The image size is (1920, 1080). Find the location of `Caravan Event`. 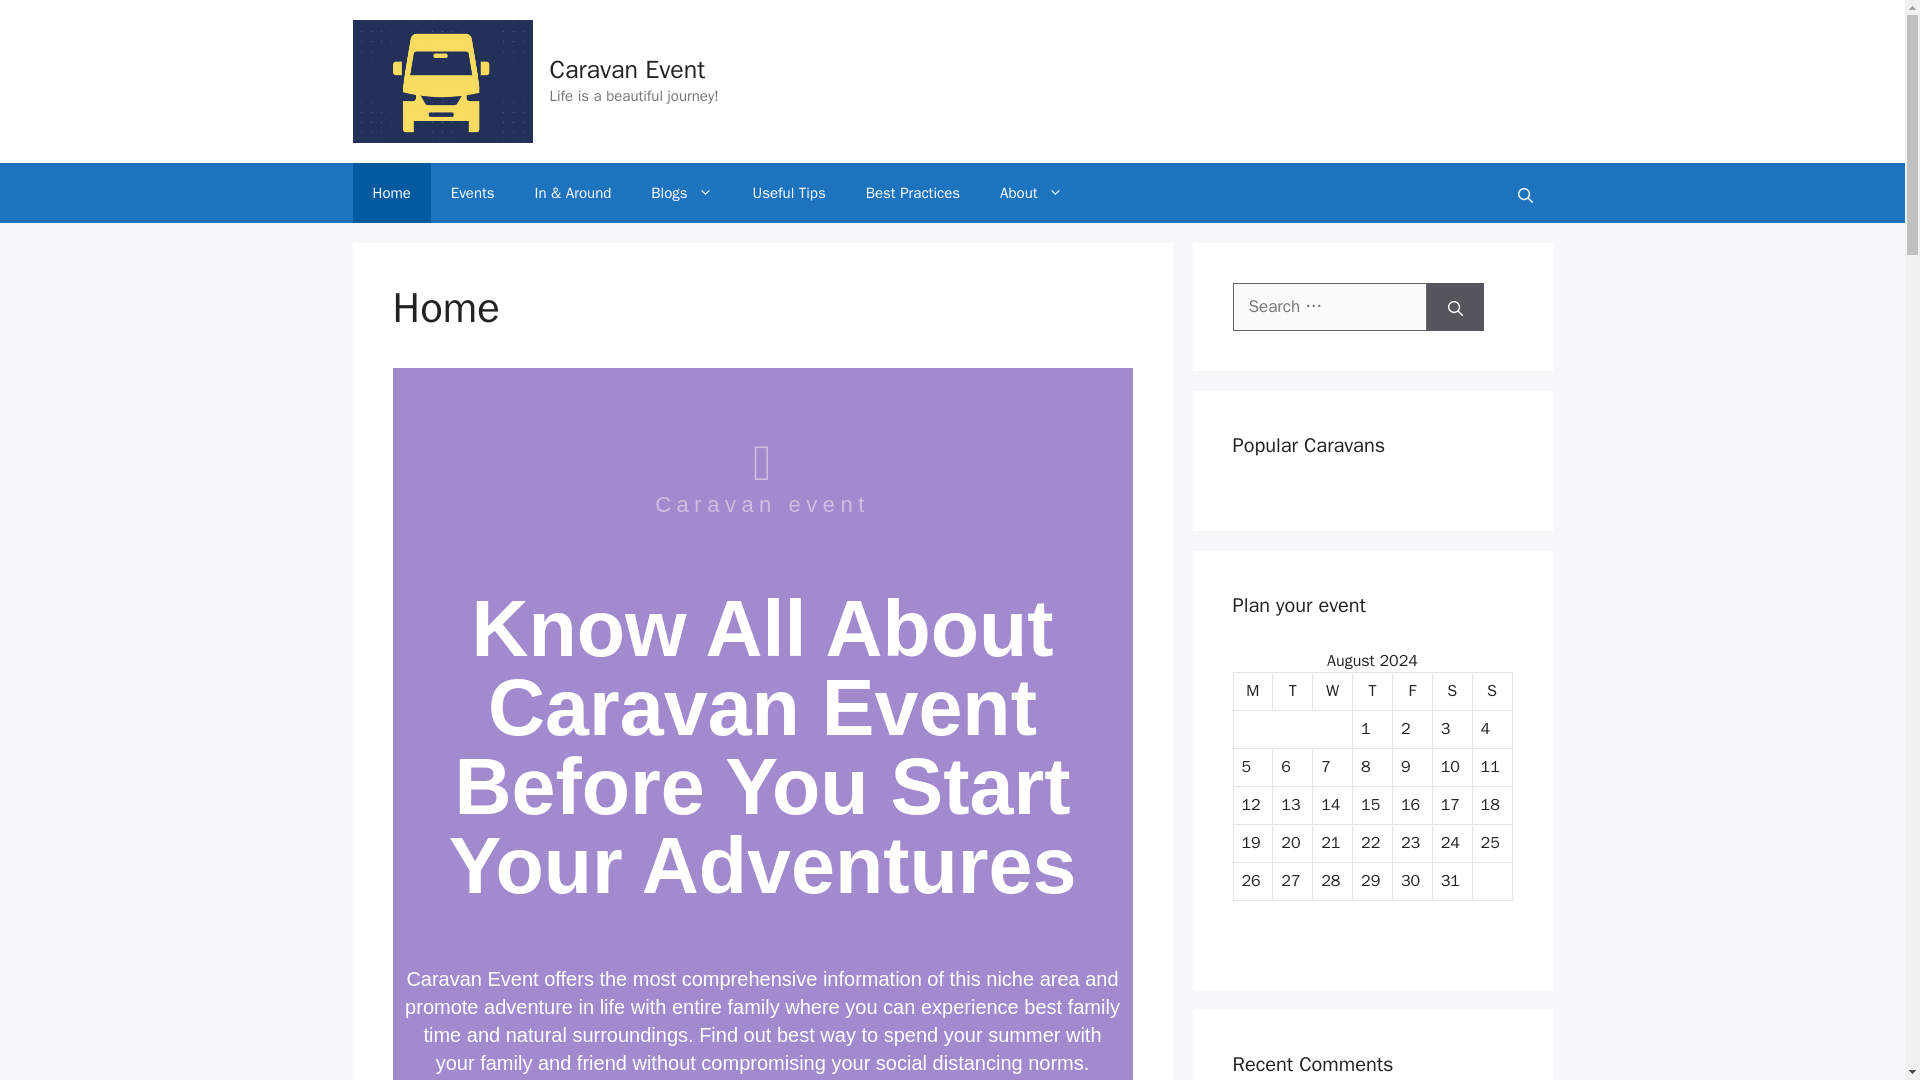

Caravan Event is located at coordinates (441, 80).